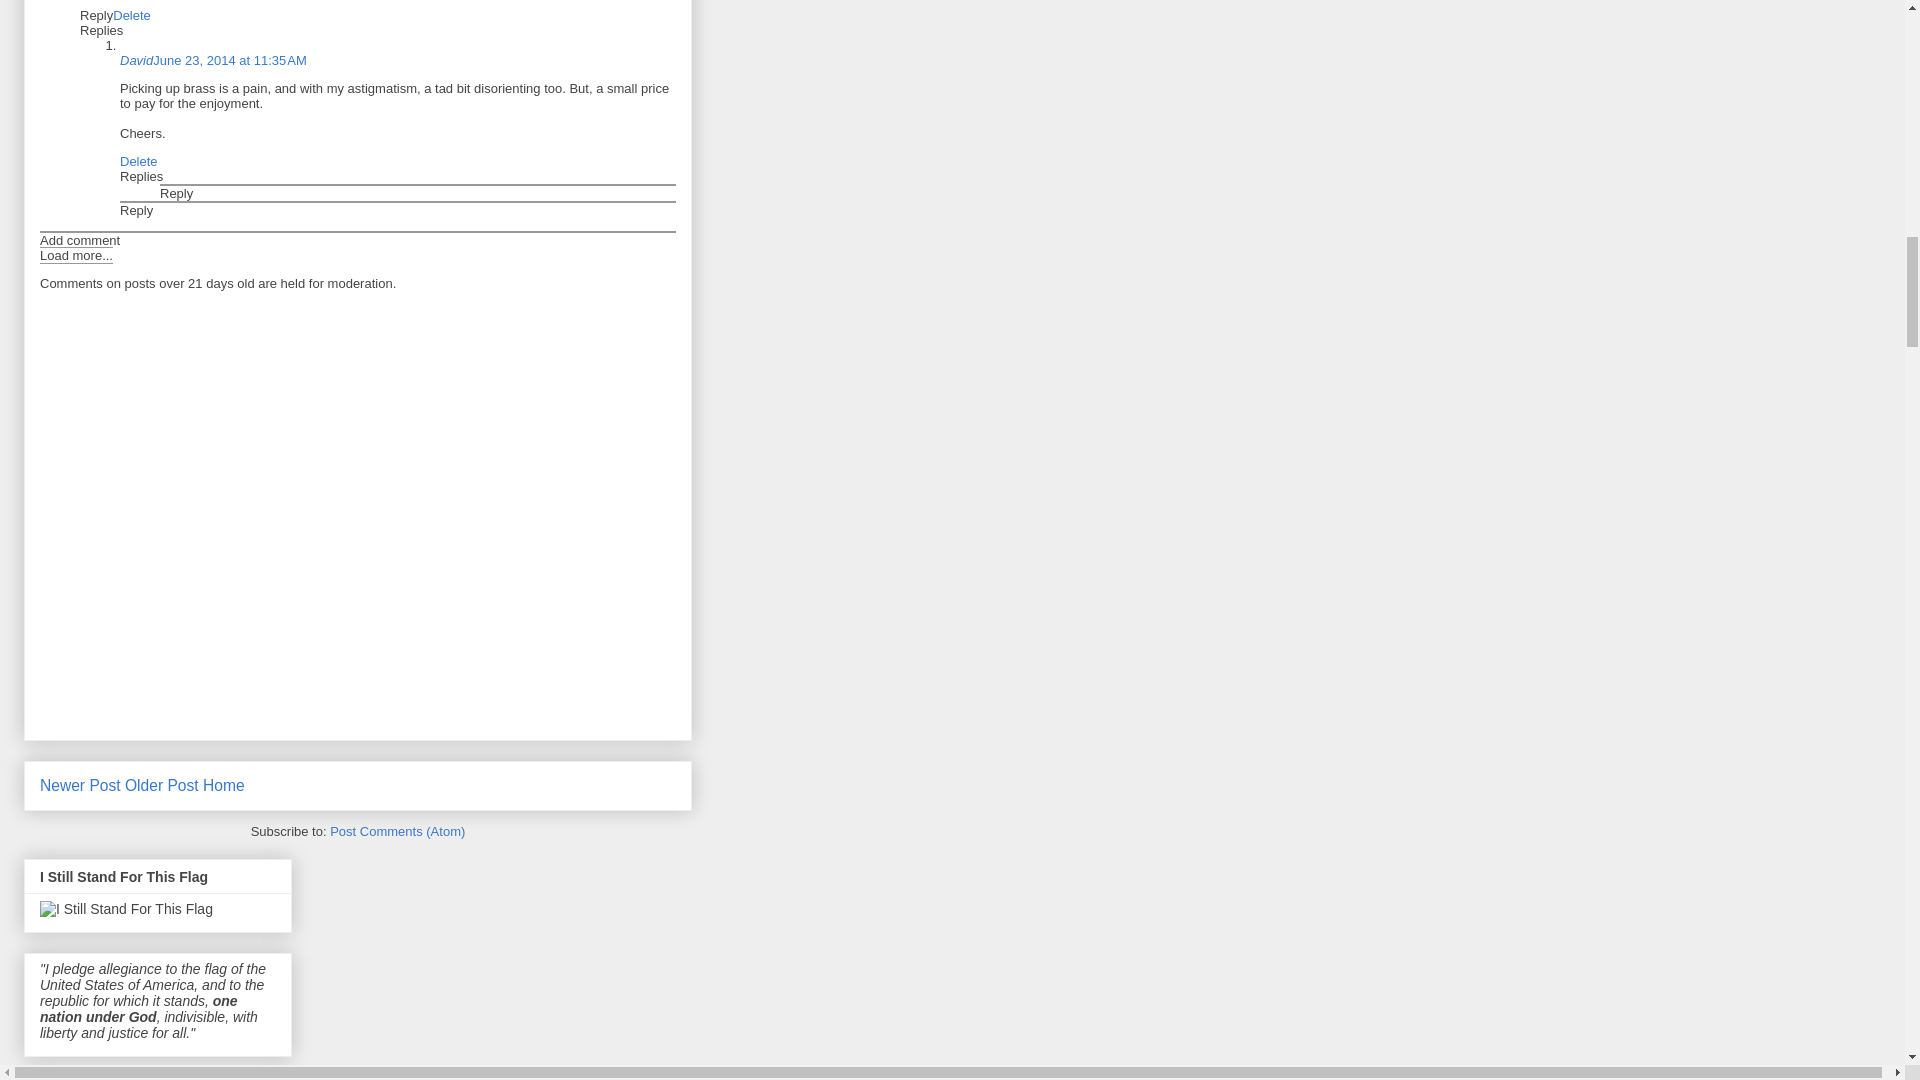 The image size is (1920, 1080). What do you see at coordinates (80, 784) in the screenshot?
I see `Newer Post` at bounding box center [80, 784].